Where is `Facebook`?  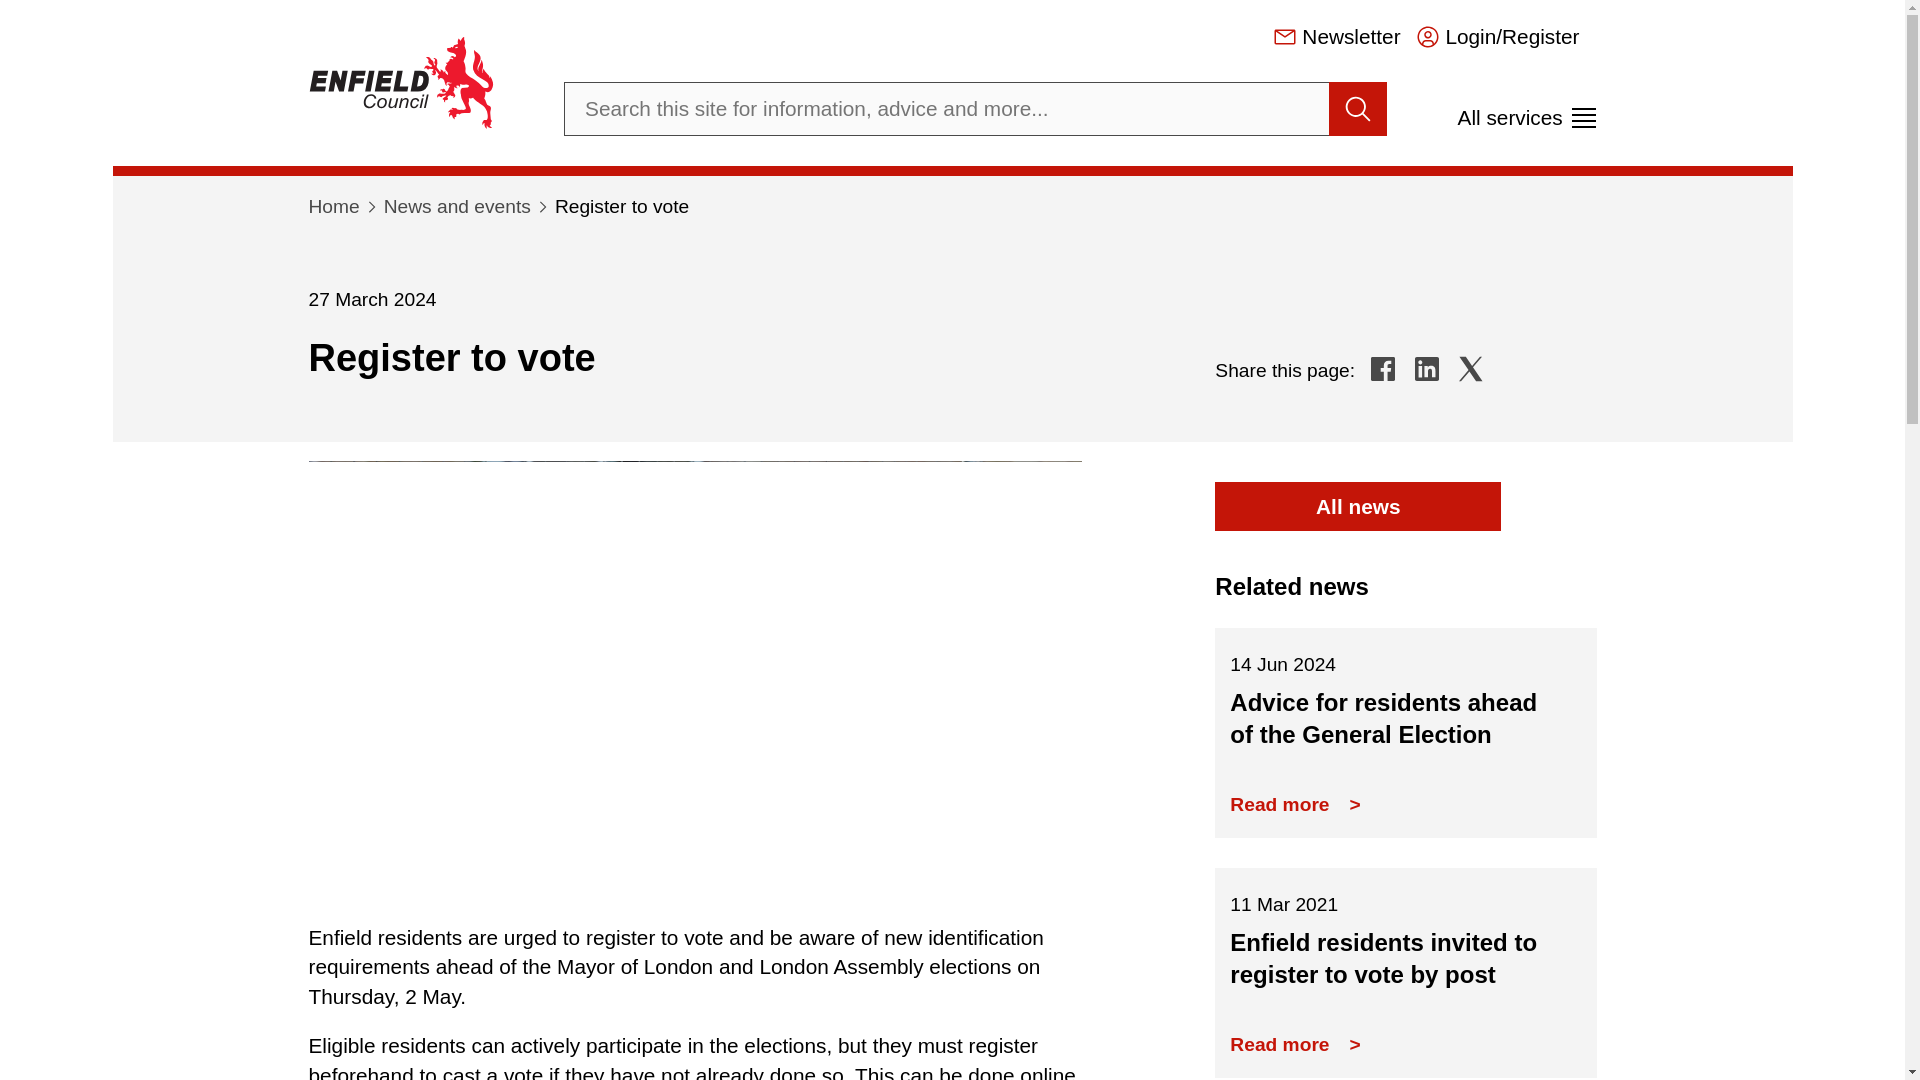 Facebook is located at coordinates (1527, 110).